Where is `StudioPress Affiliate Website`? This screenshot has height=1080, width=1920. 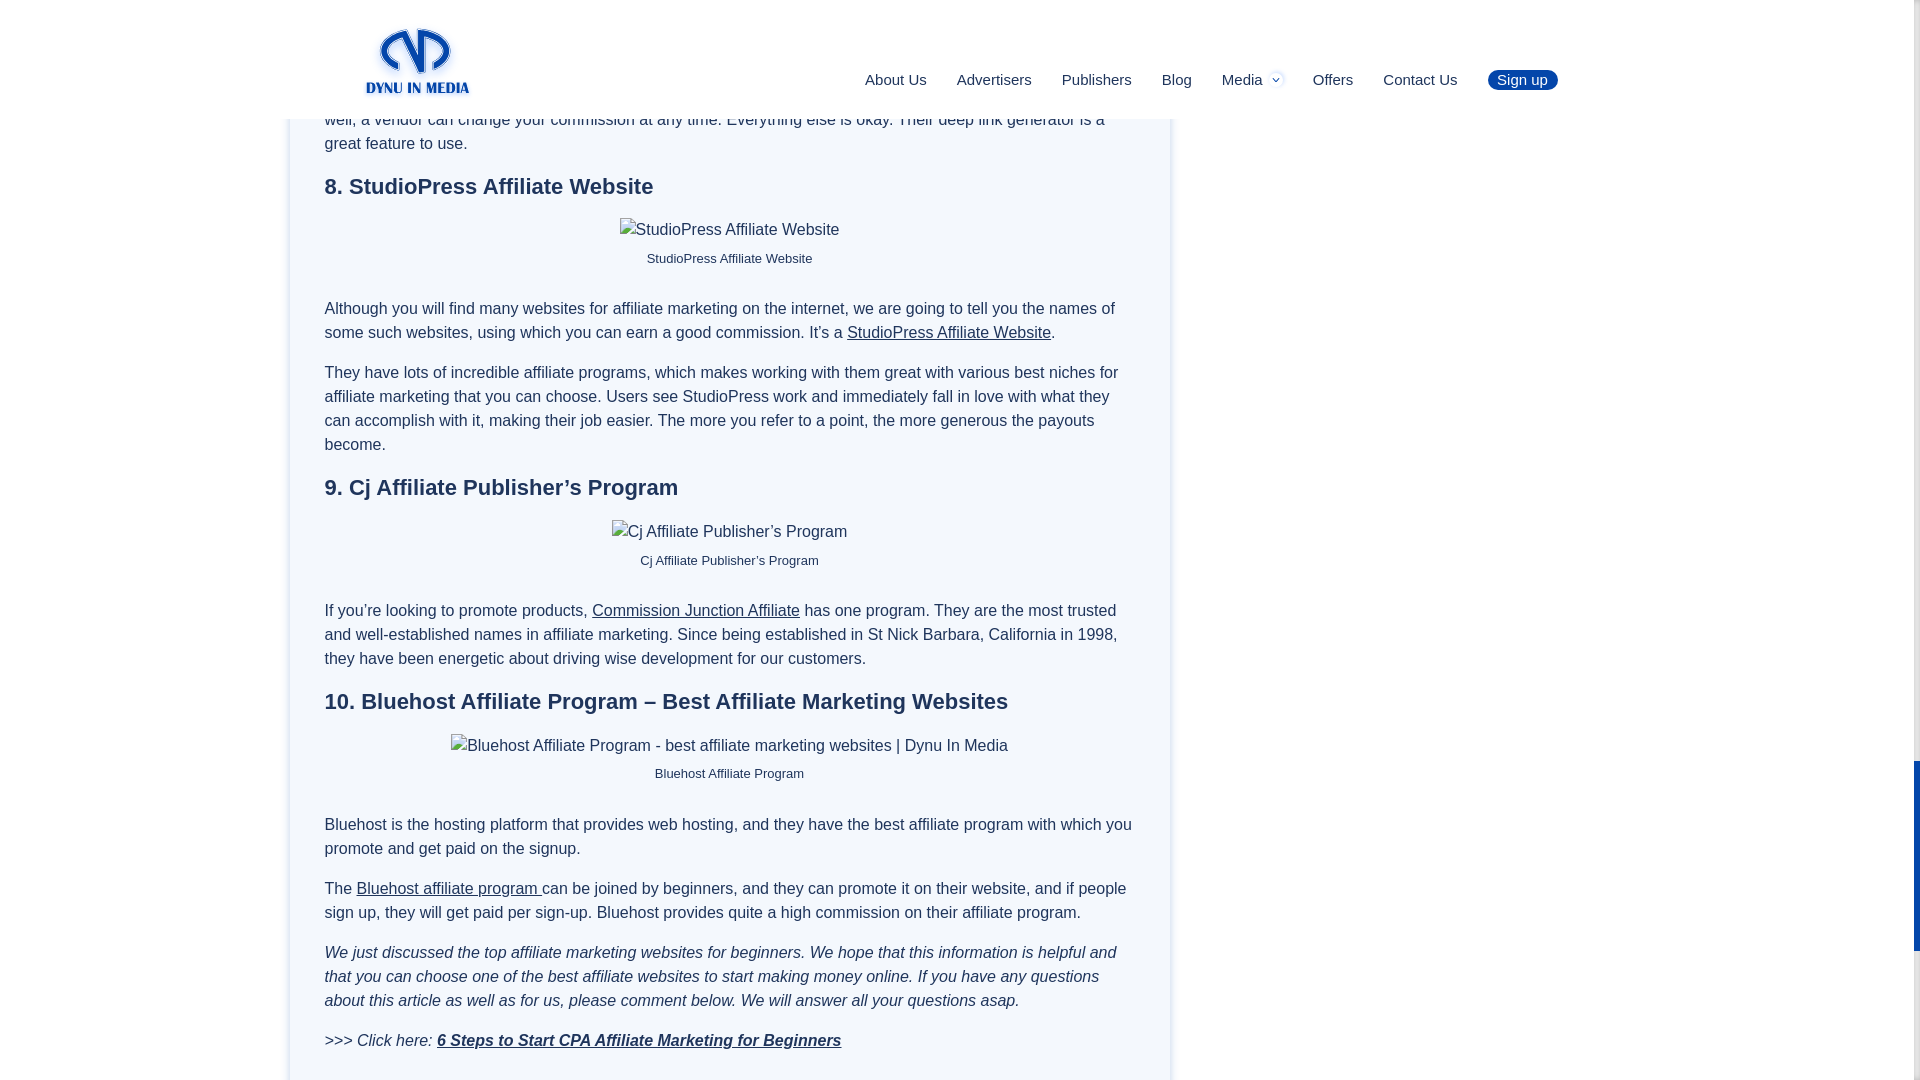
StudioPress Affiliate Website is located at coordinates (948, 332).